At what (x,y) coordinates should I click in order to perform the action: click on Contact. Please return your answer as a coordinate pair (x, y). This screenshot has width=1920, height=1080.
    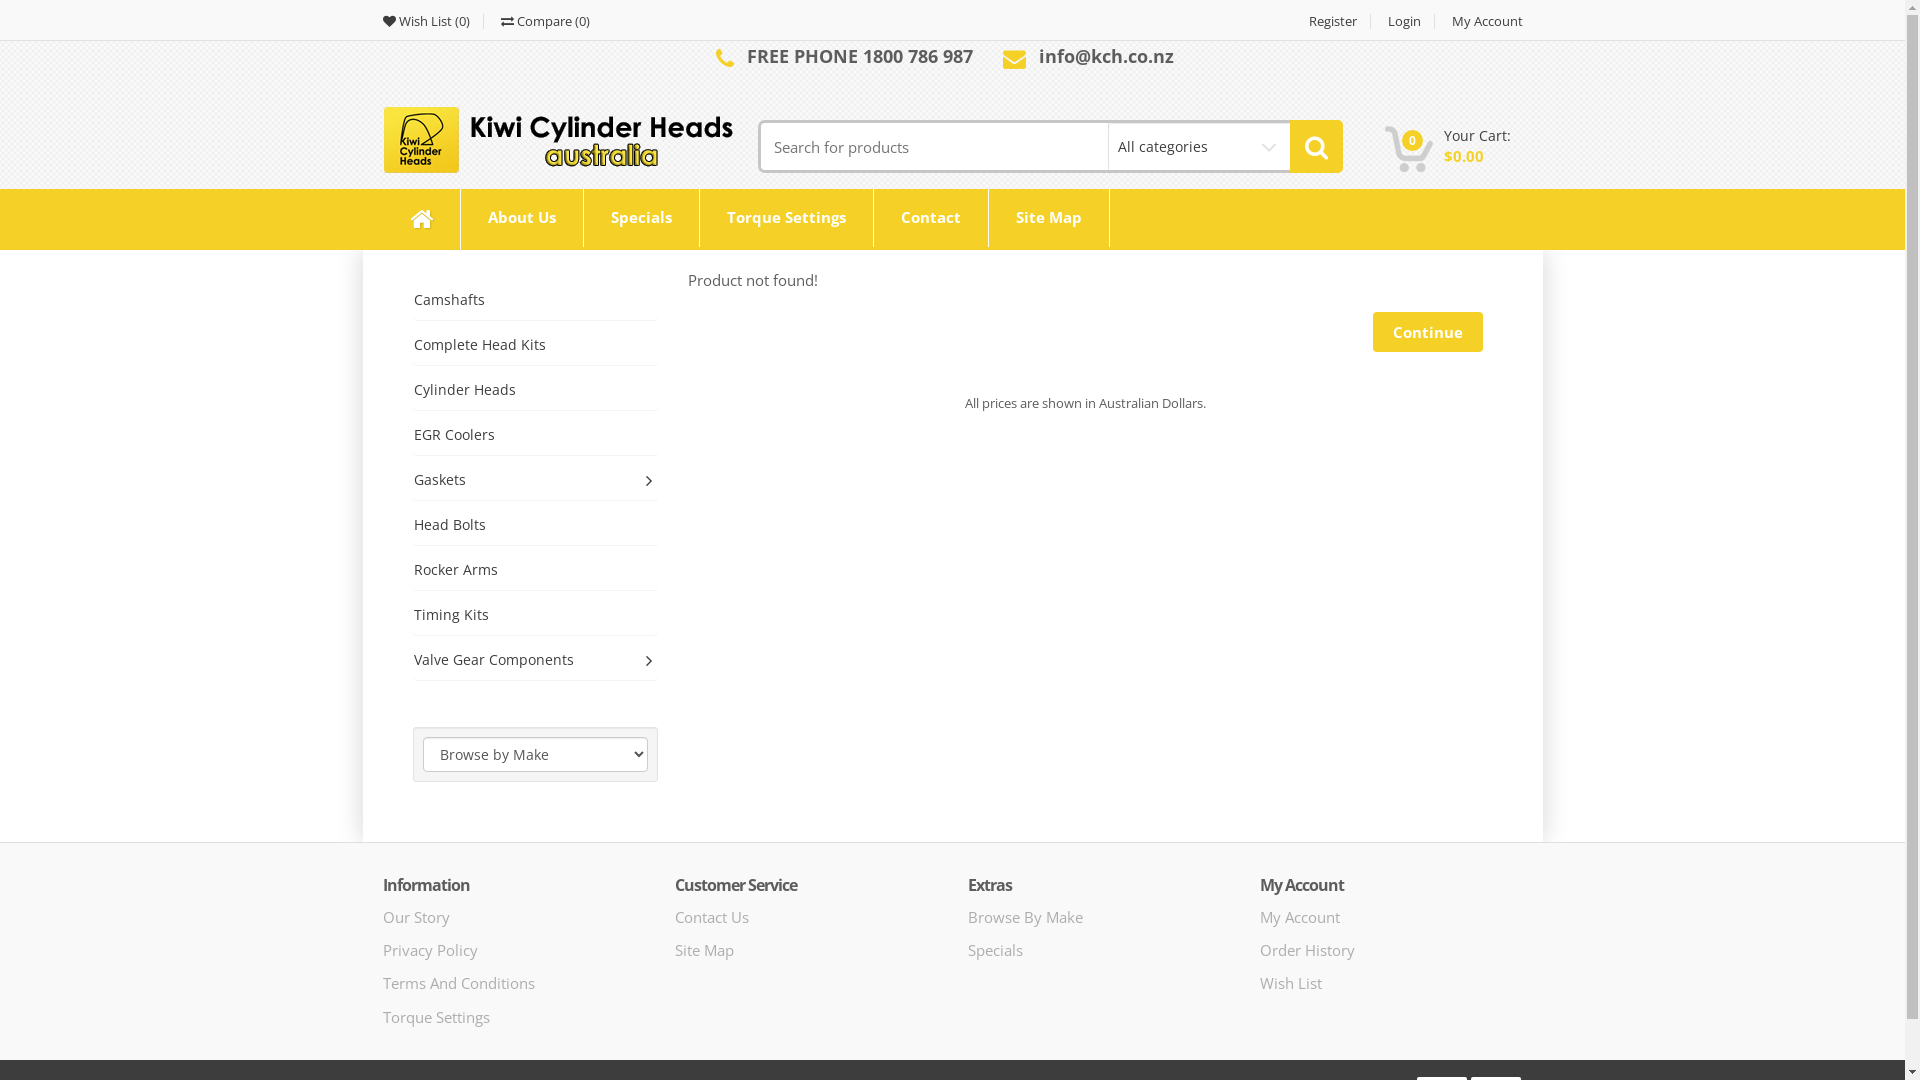
    Looking at the image, I should click on (930, 218).